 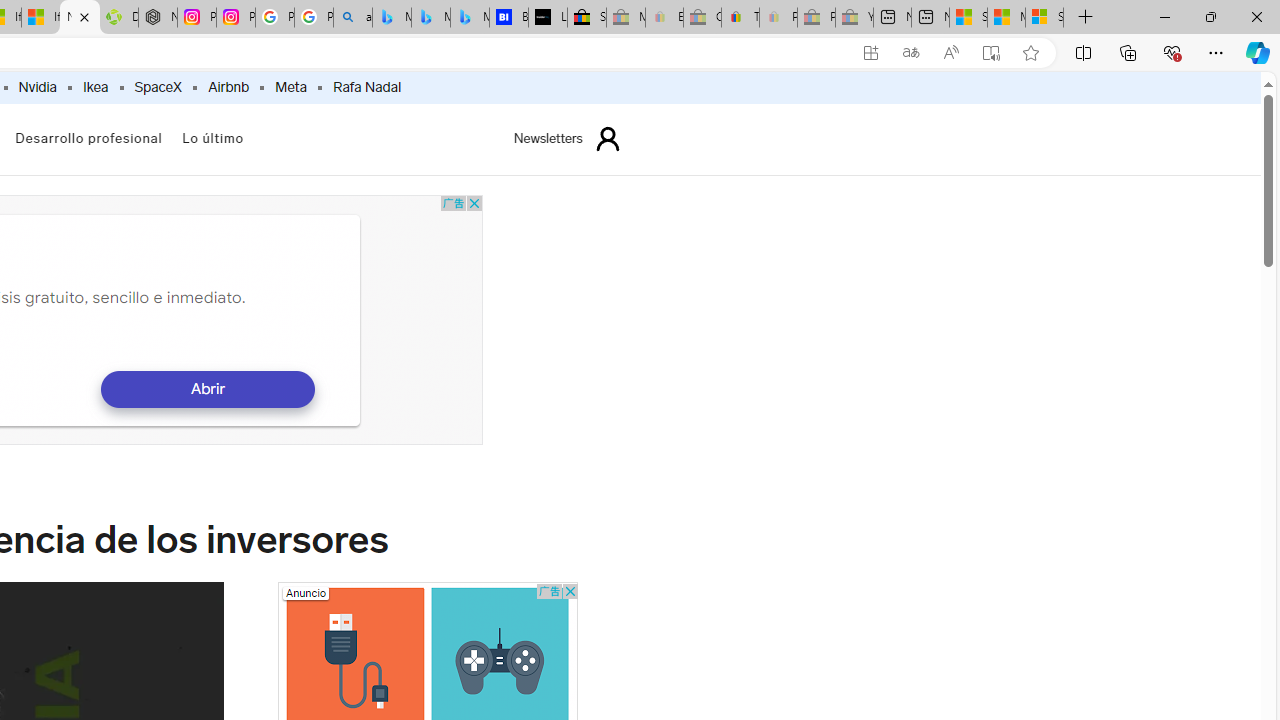 I want to click on Nordace - Nordace Edin Collection, so click(x=158, y=18).